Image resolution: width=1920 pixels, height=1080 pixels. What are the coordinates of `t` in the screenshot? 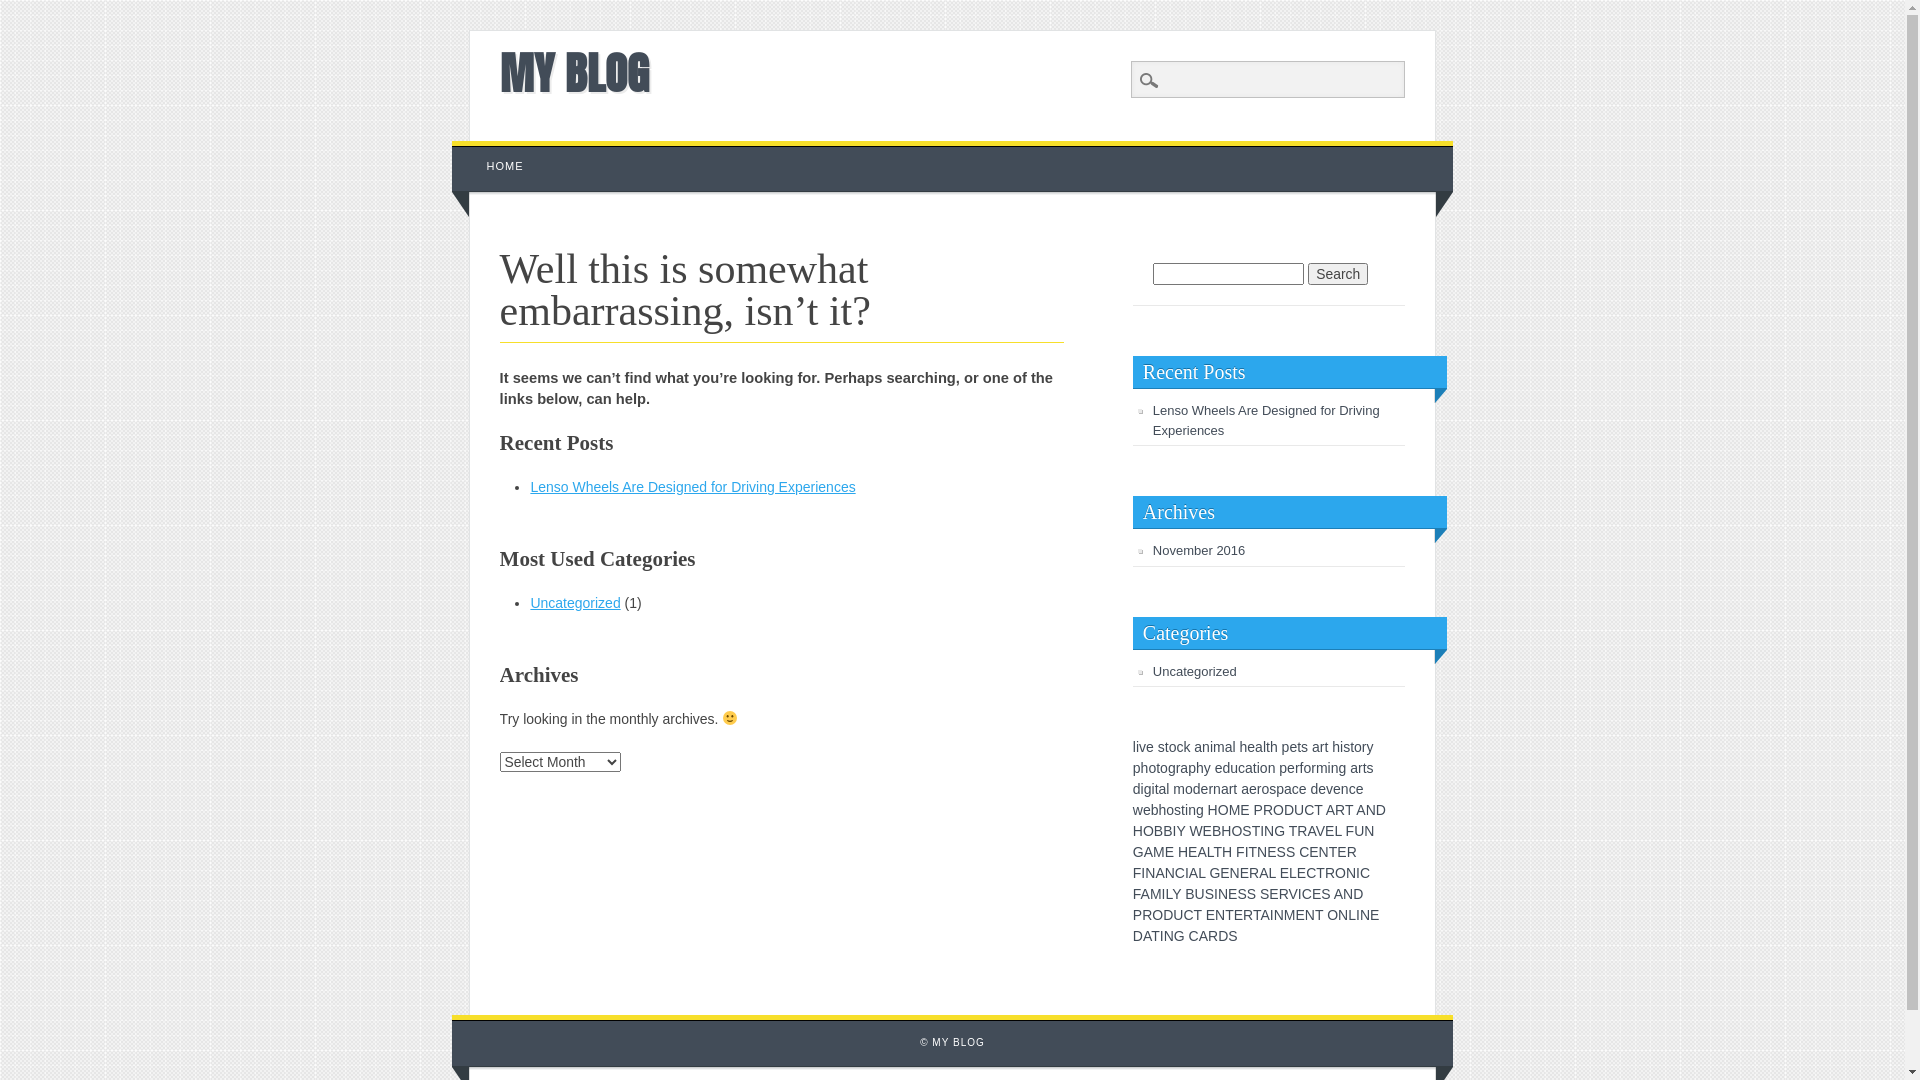 It's located at (1326, 747).